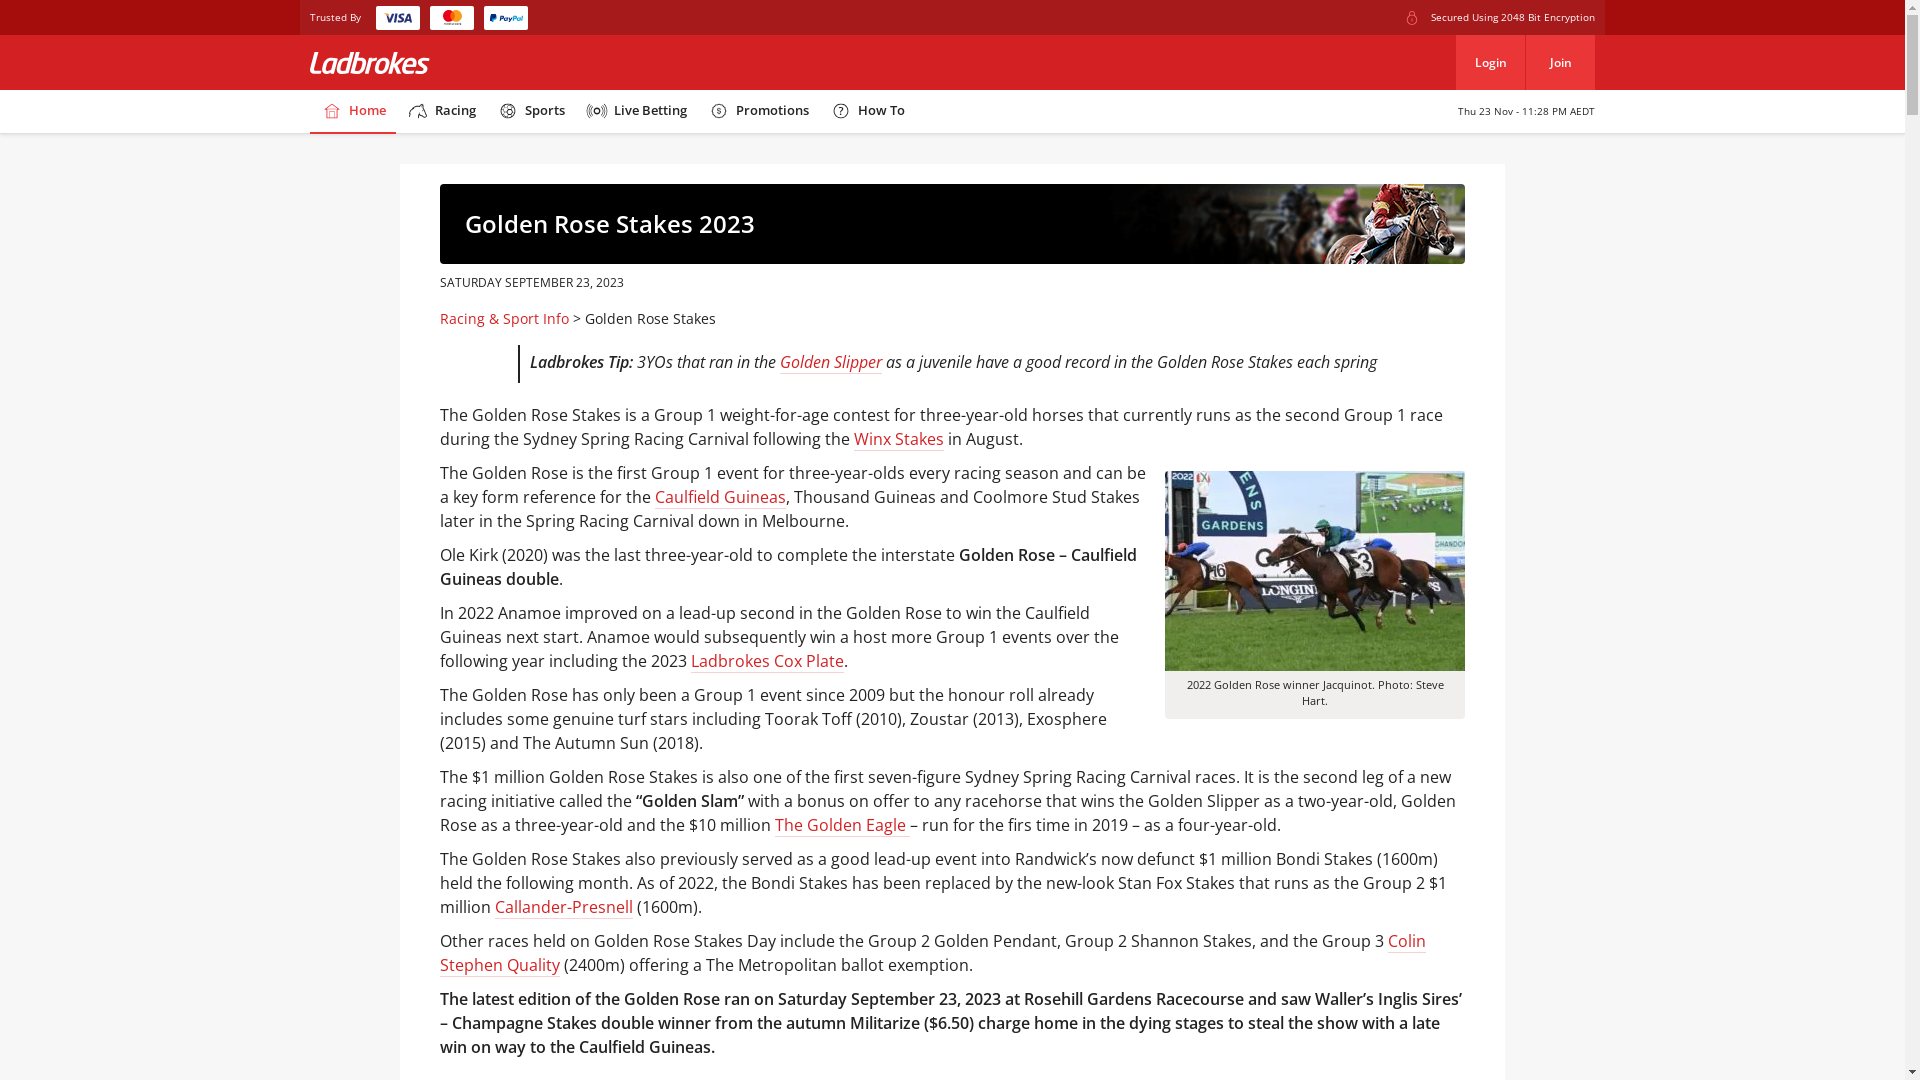  Describe the element at coordinates (504, 318) in the screenshot. I see `Racing & Sport Info` at that location.